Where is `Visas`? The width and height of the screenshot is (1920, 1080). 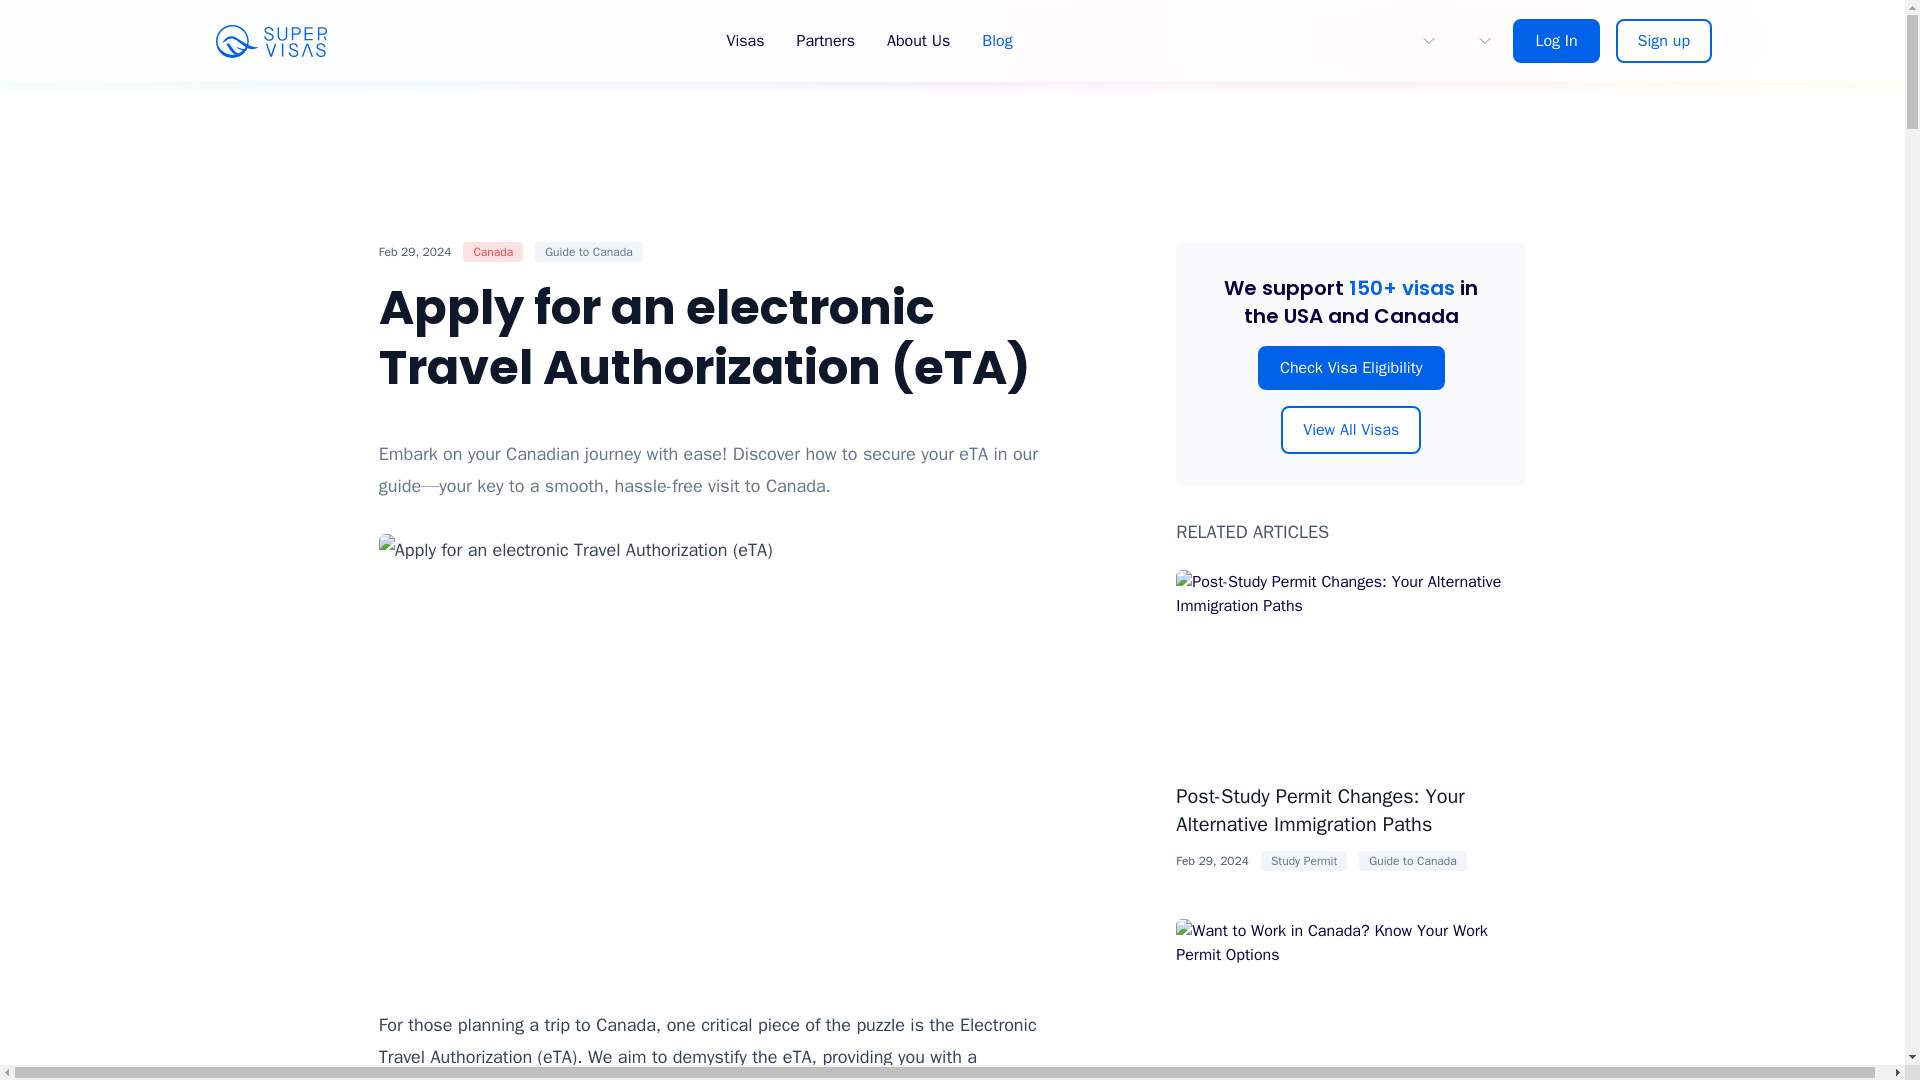
Visas is located at coordinates (744, 41).